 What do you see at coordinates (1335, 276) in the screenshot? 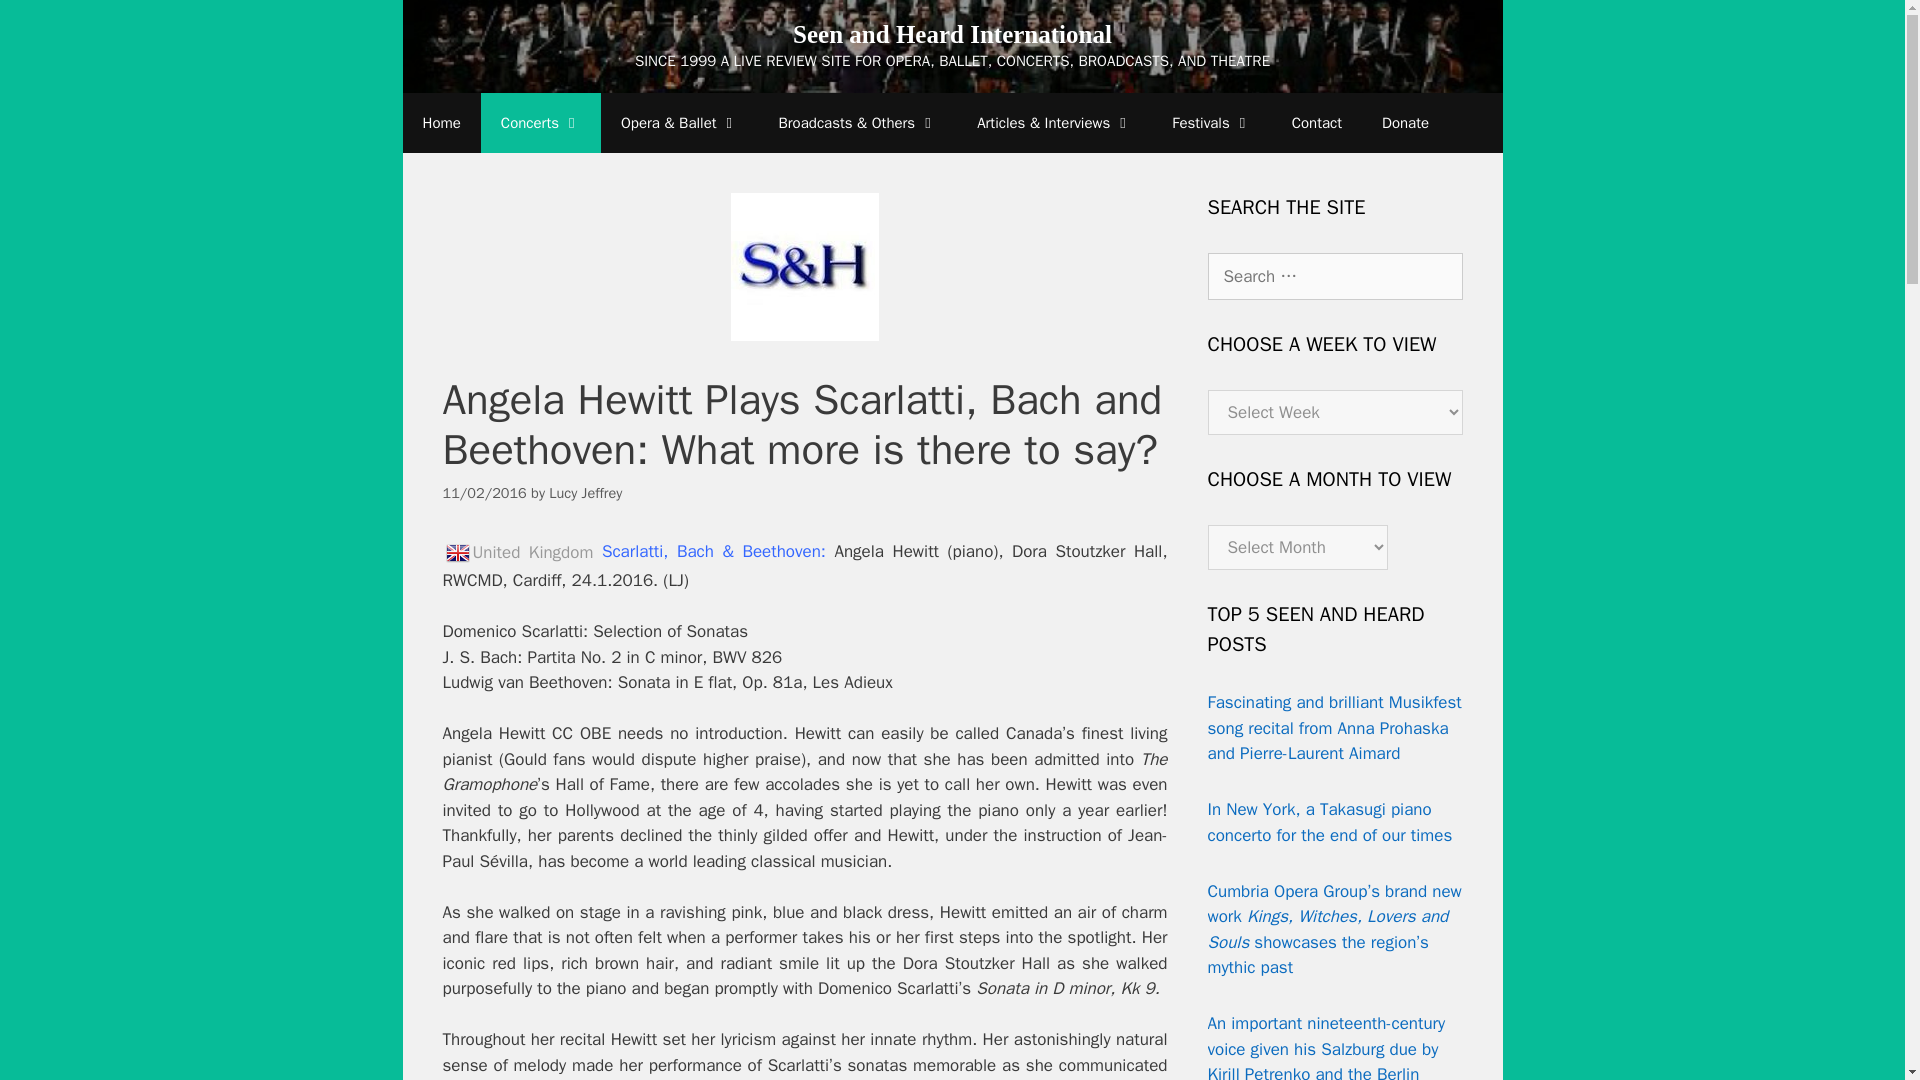
I see `Search for:` at bounding box center [1335, 276].